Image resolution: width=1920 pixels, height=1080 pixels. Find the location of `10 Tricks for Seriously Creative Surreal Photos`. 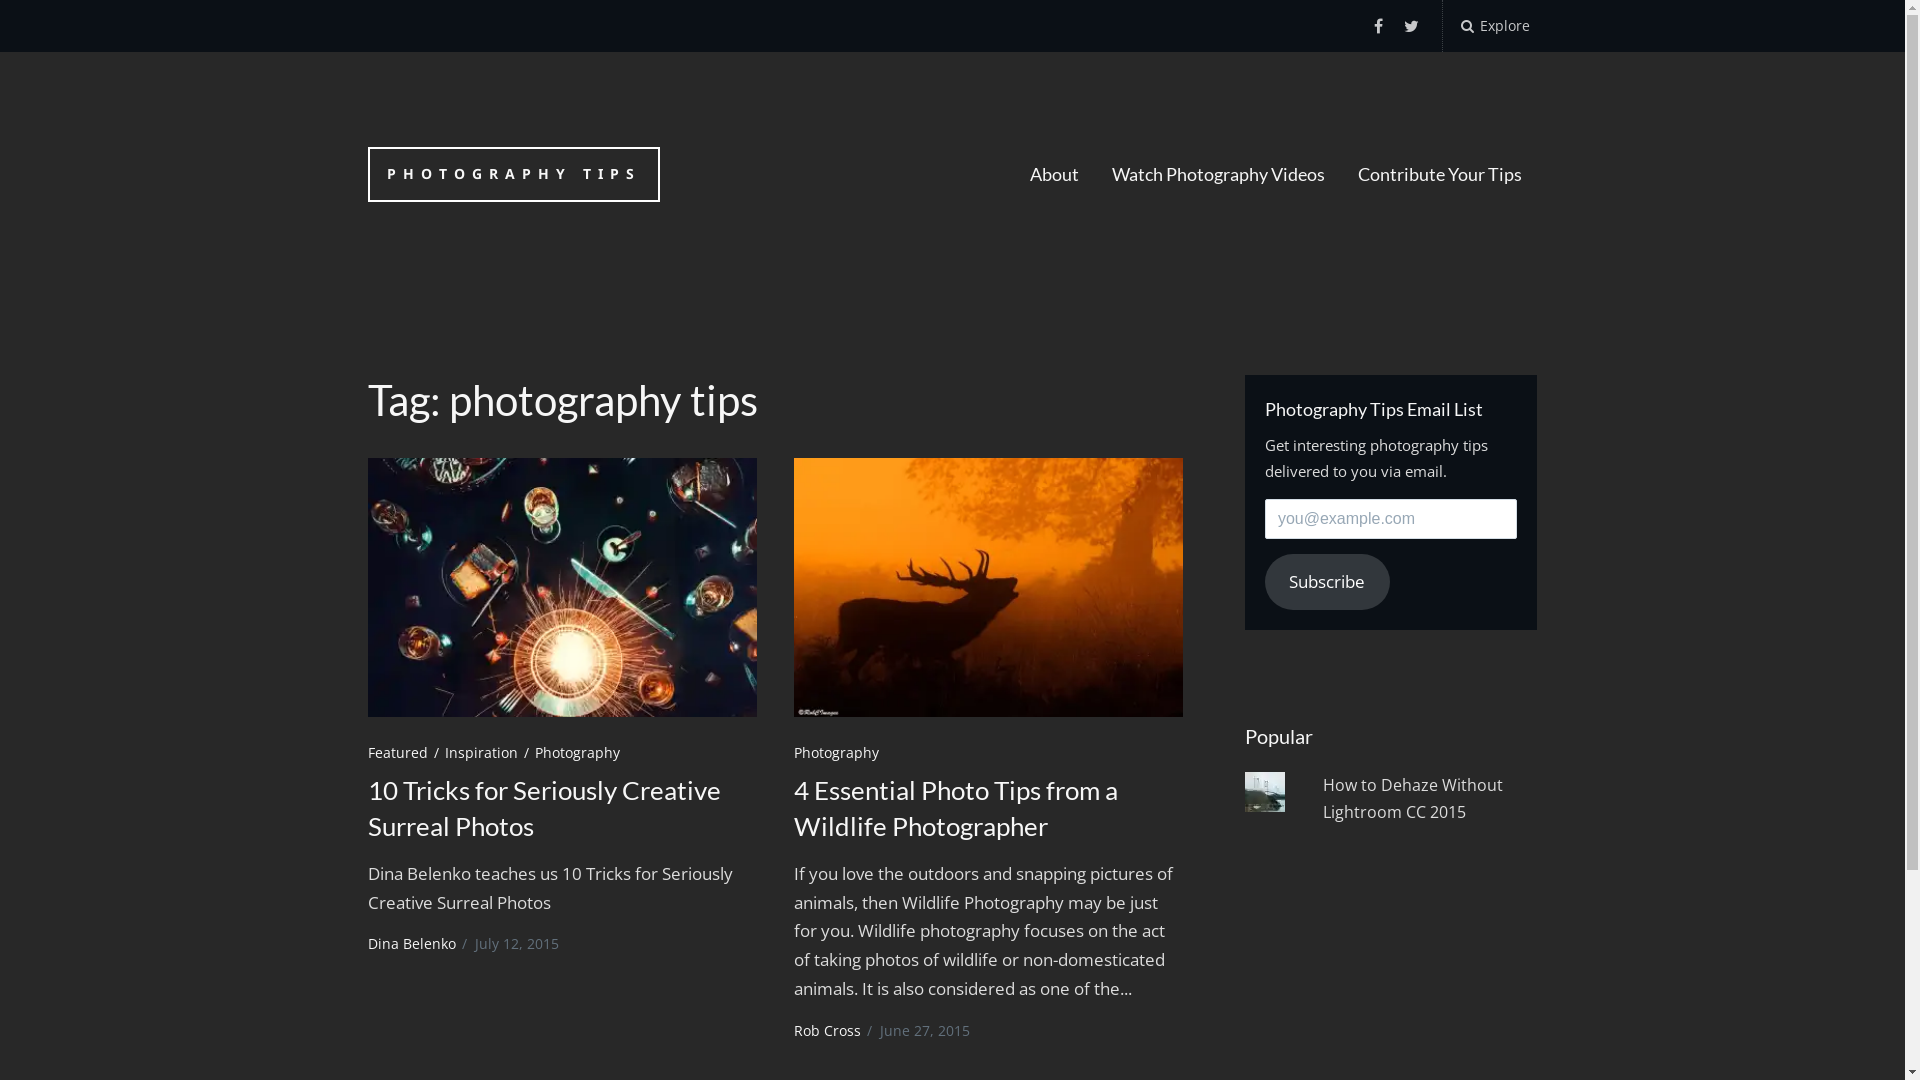

10 Tricks for Seriously Creative Surreal Photos is located at coordinates (562, 588).